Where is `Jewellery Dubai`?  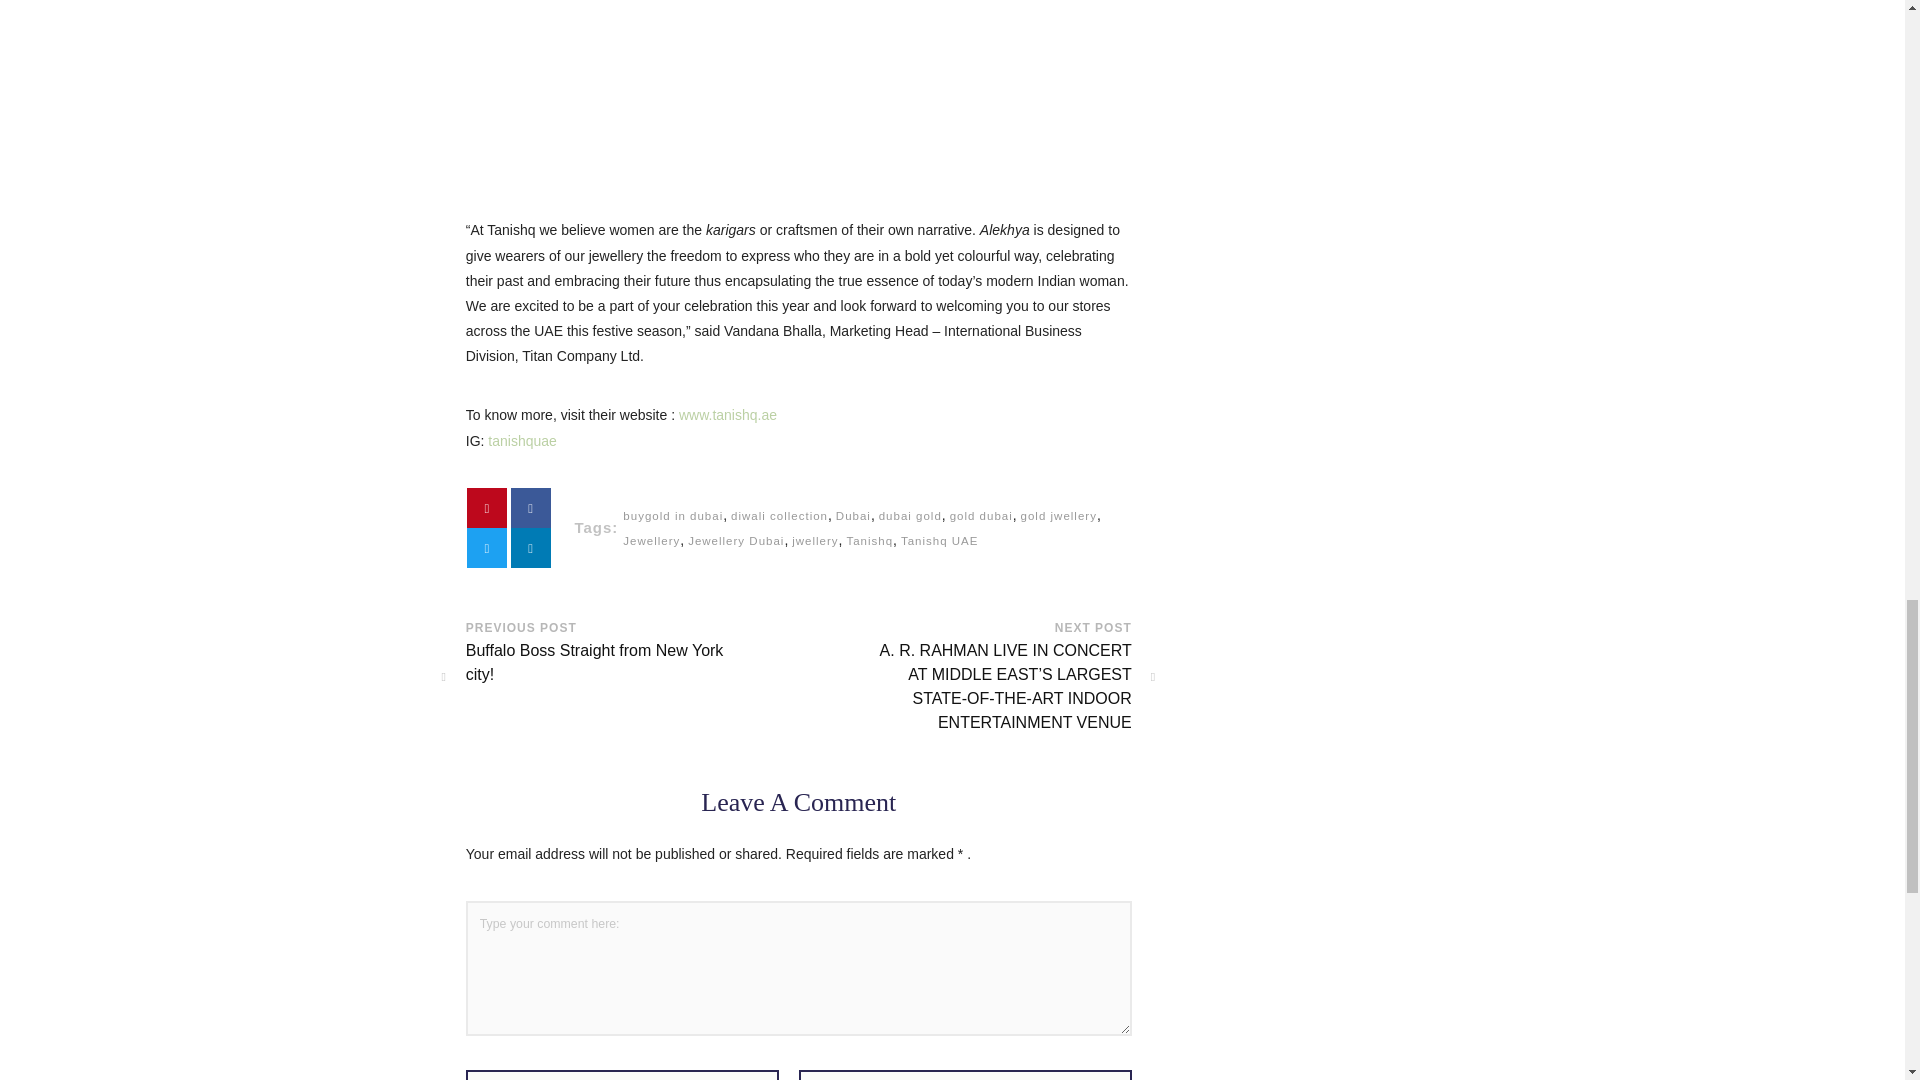 Jewellery Dubai is located at coordinates (735, 541).